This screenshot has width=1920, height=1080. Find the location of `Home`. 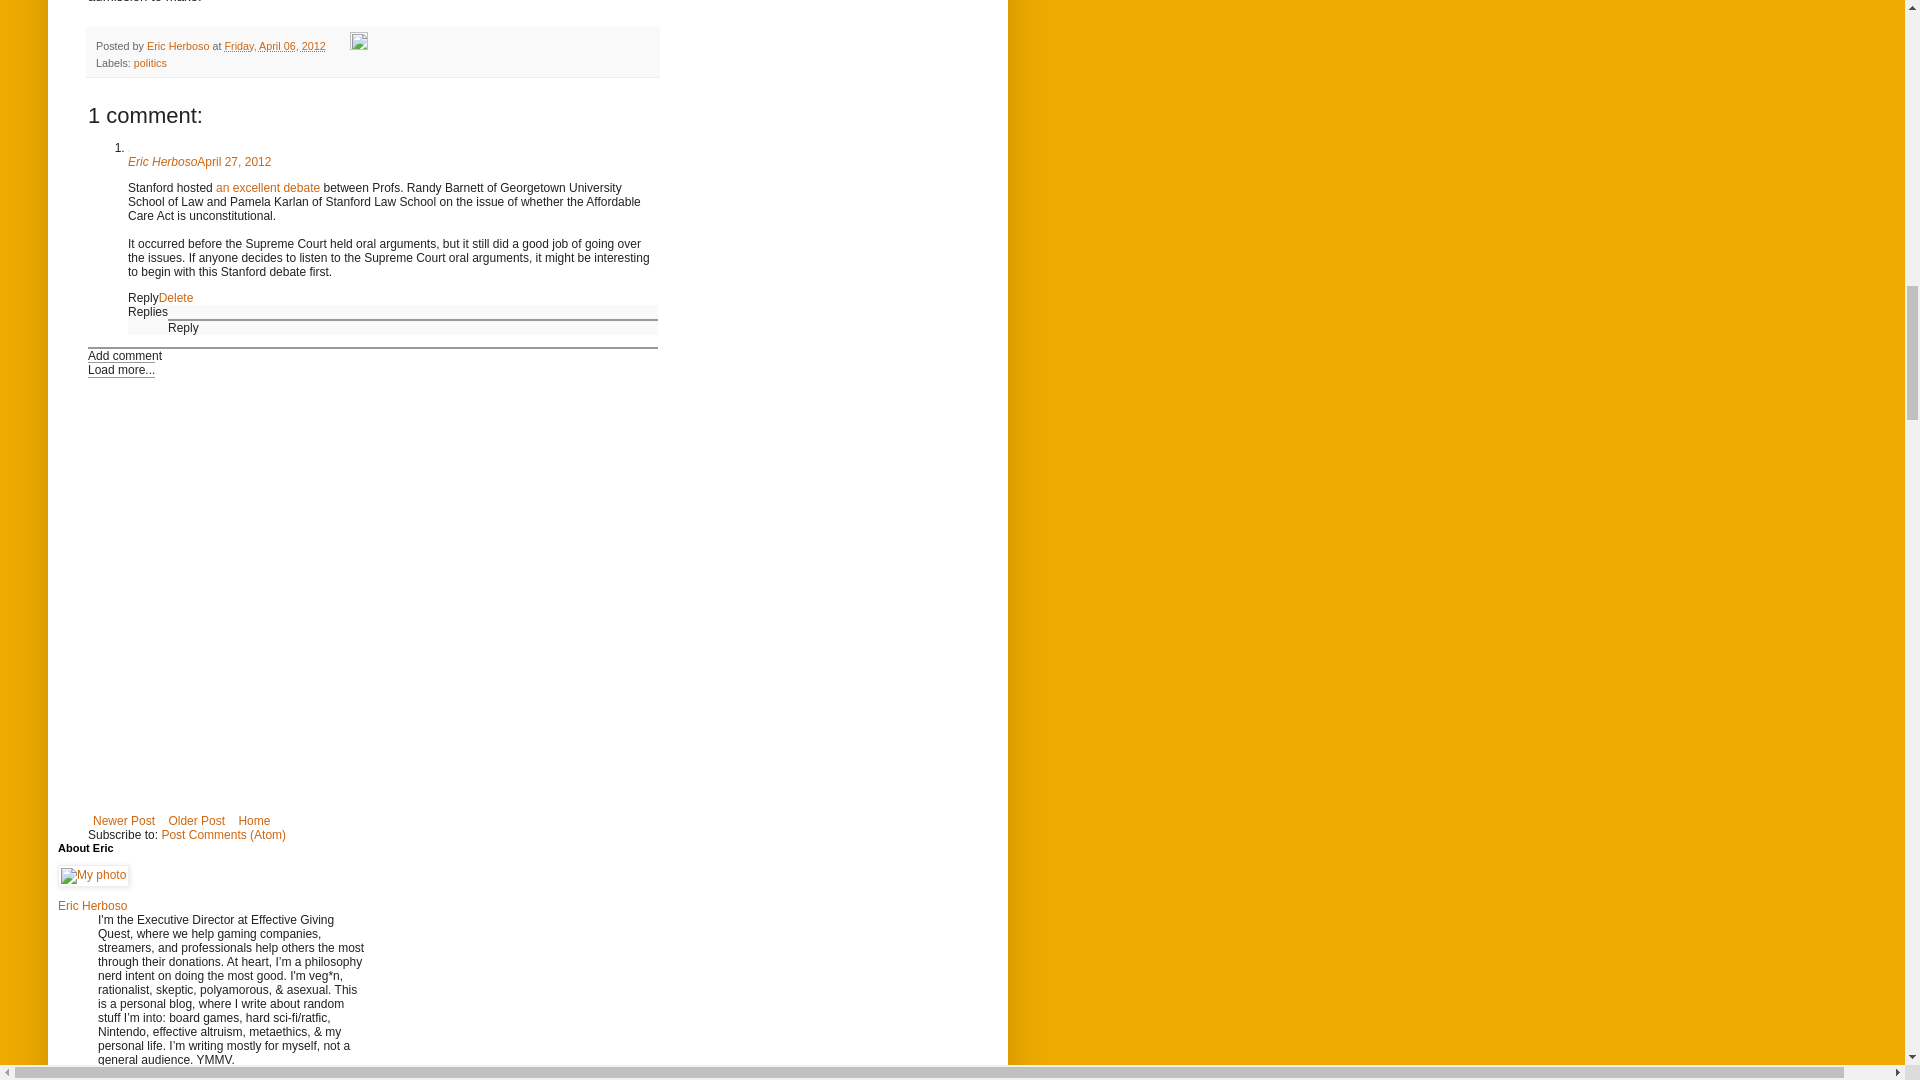

Home is located at coordinates (253, 820).